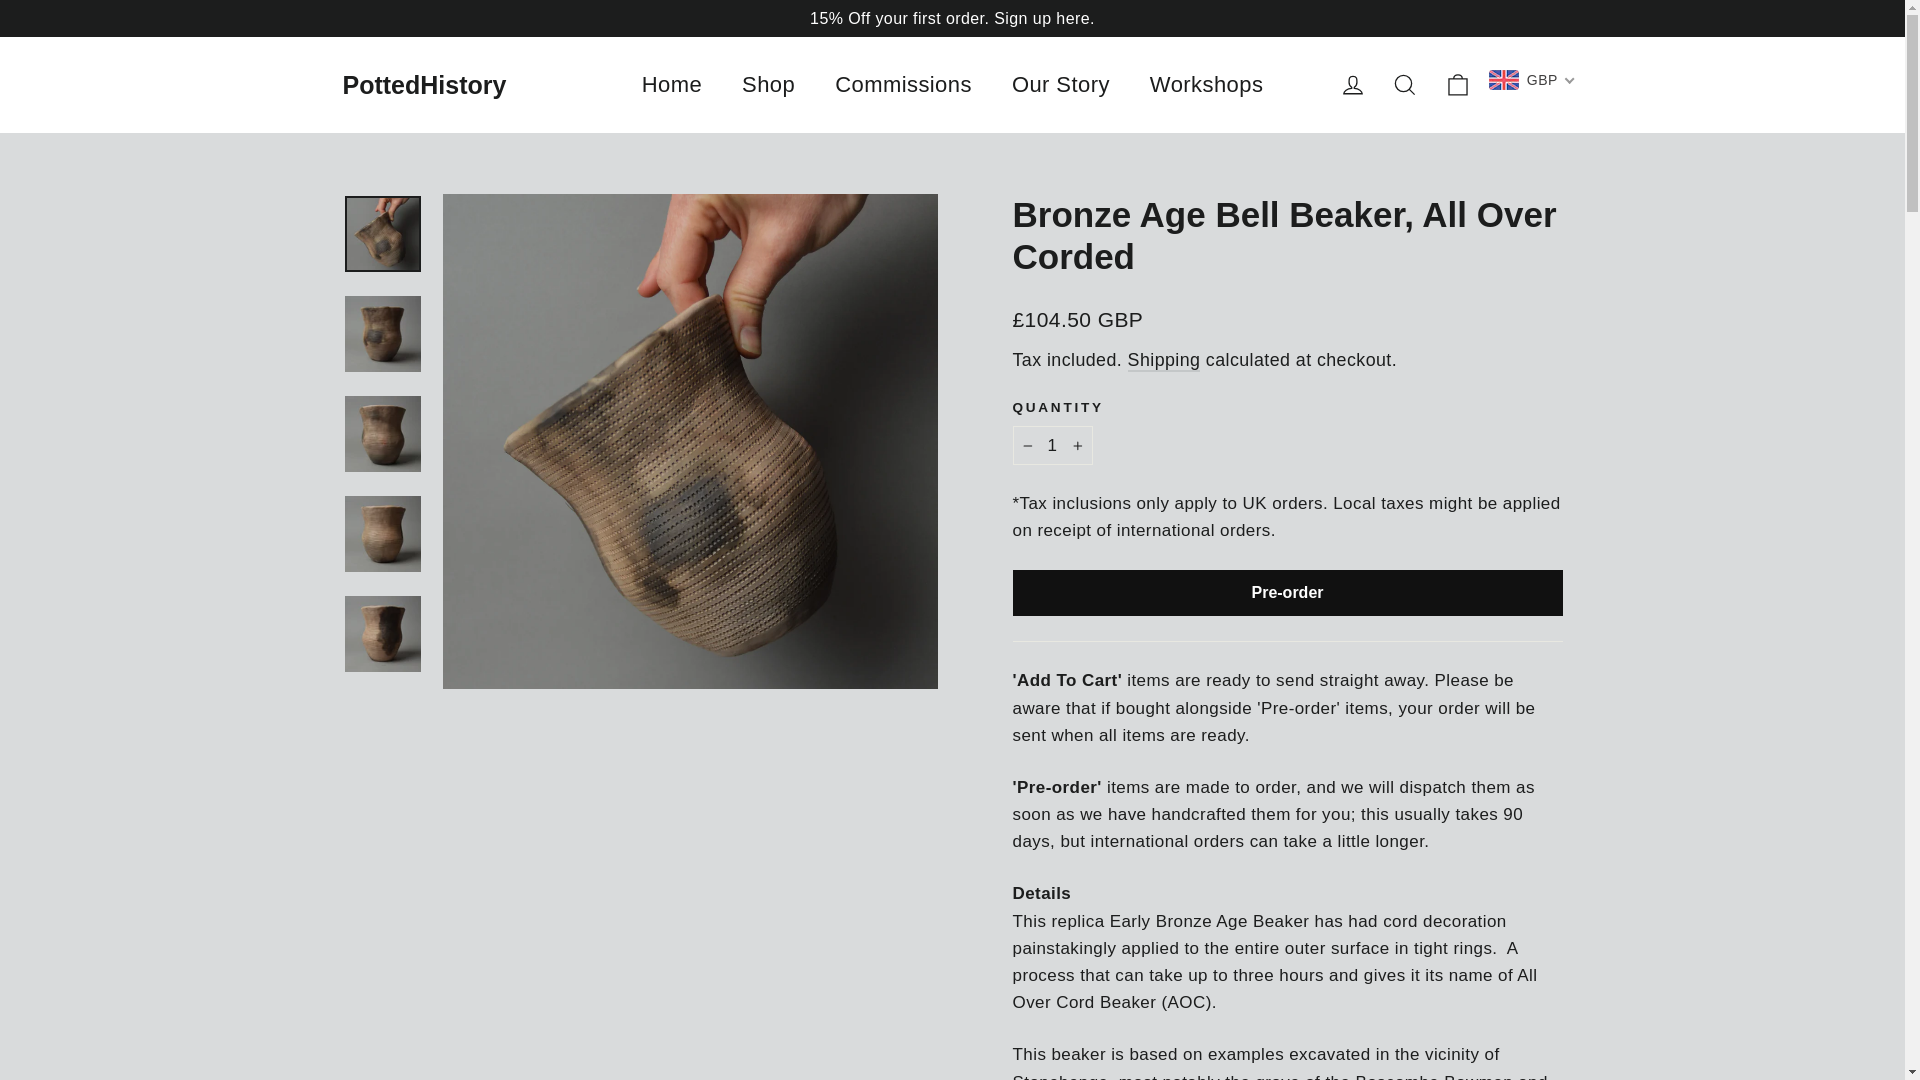 This screenshot has width=1920, height=1080. What do you see at coordinates (1458, 85) in the screenshot?
I see `icon-bag-minimal` at bounding box center [1458, 85].